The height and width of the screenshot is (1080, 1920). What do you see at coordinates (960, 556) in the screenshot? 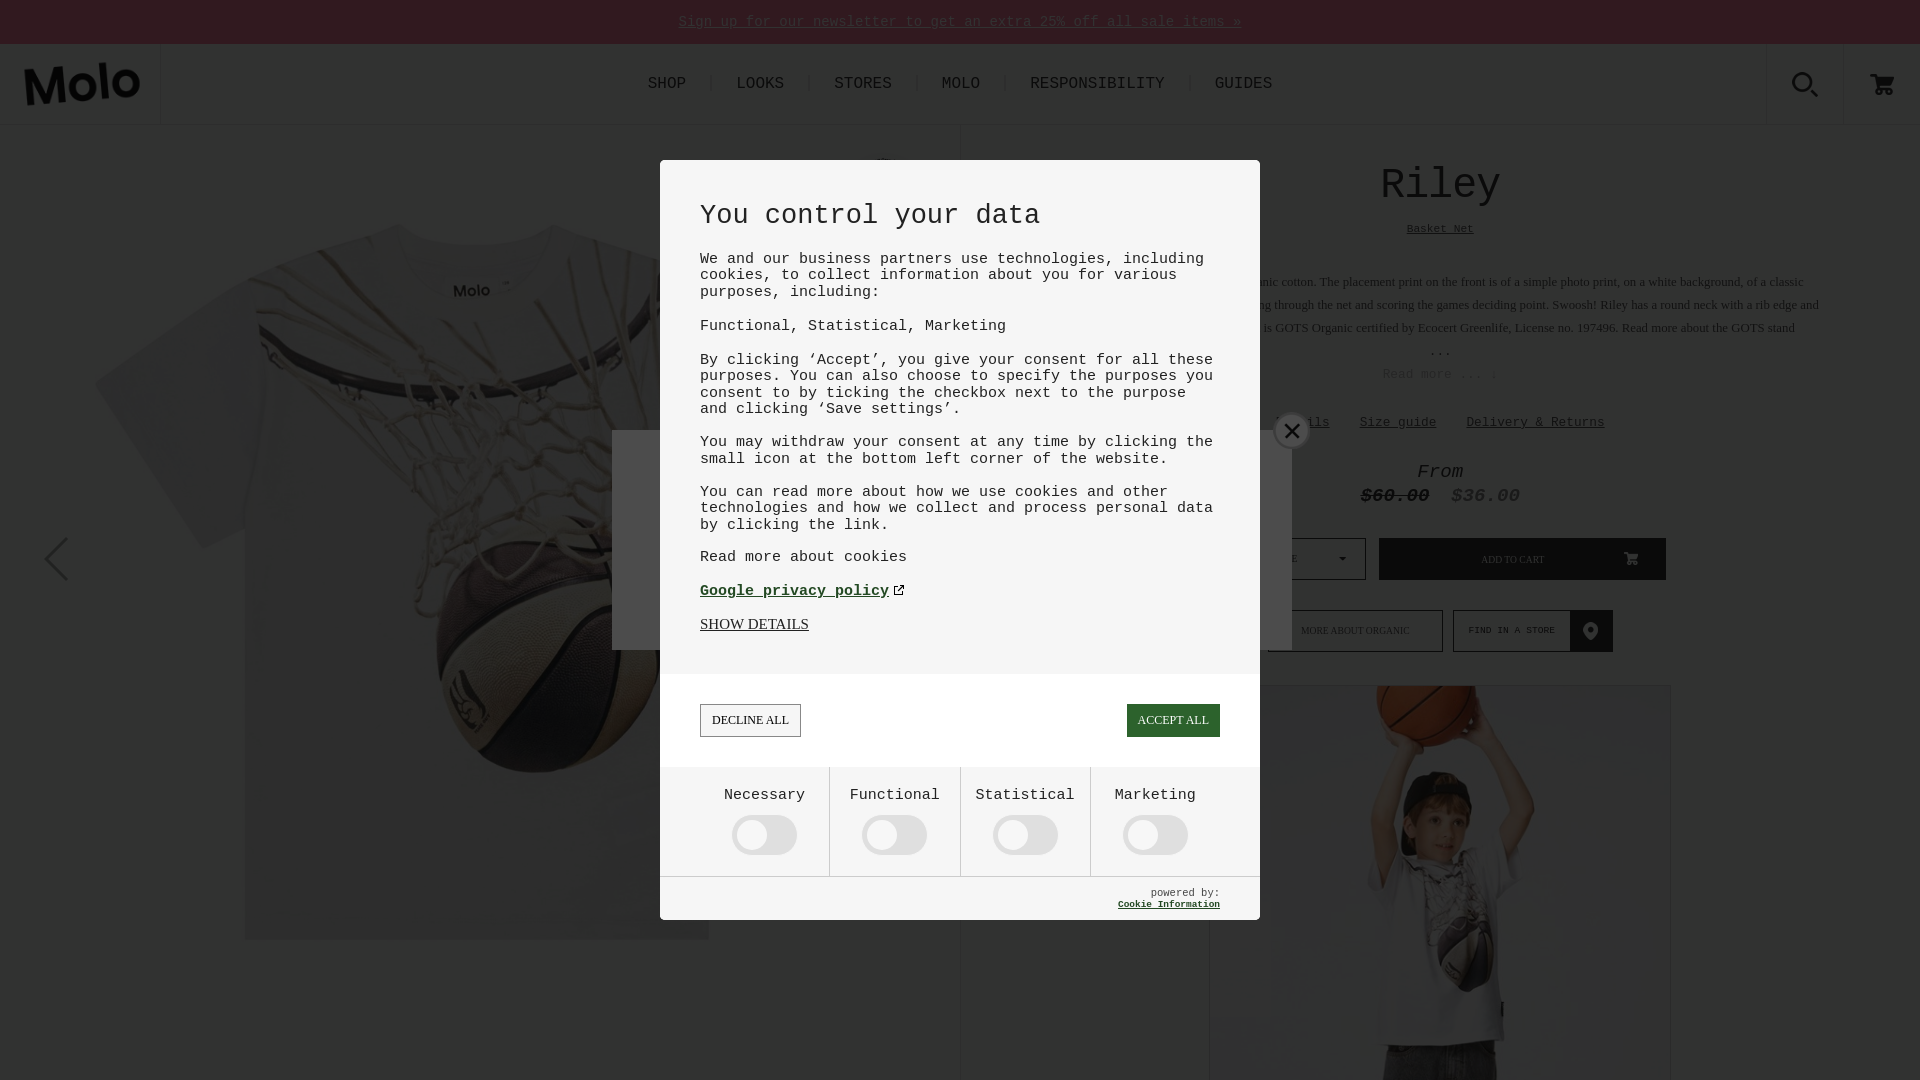
I see `Read more about cookies` at bounding box center [960, 556].